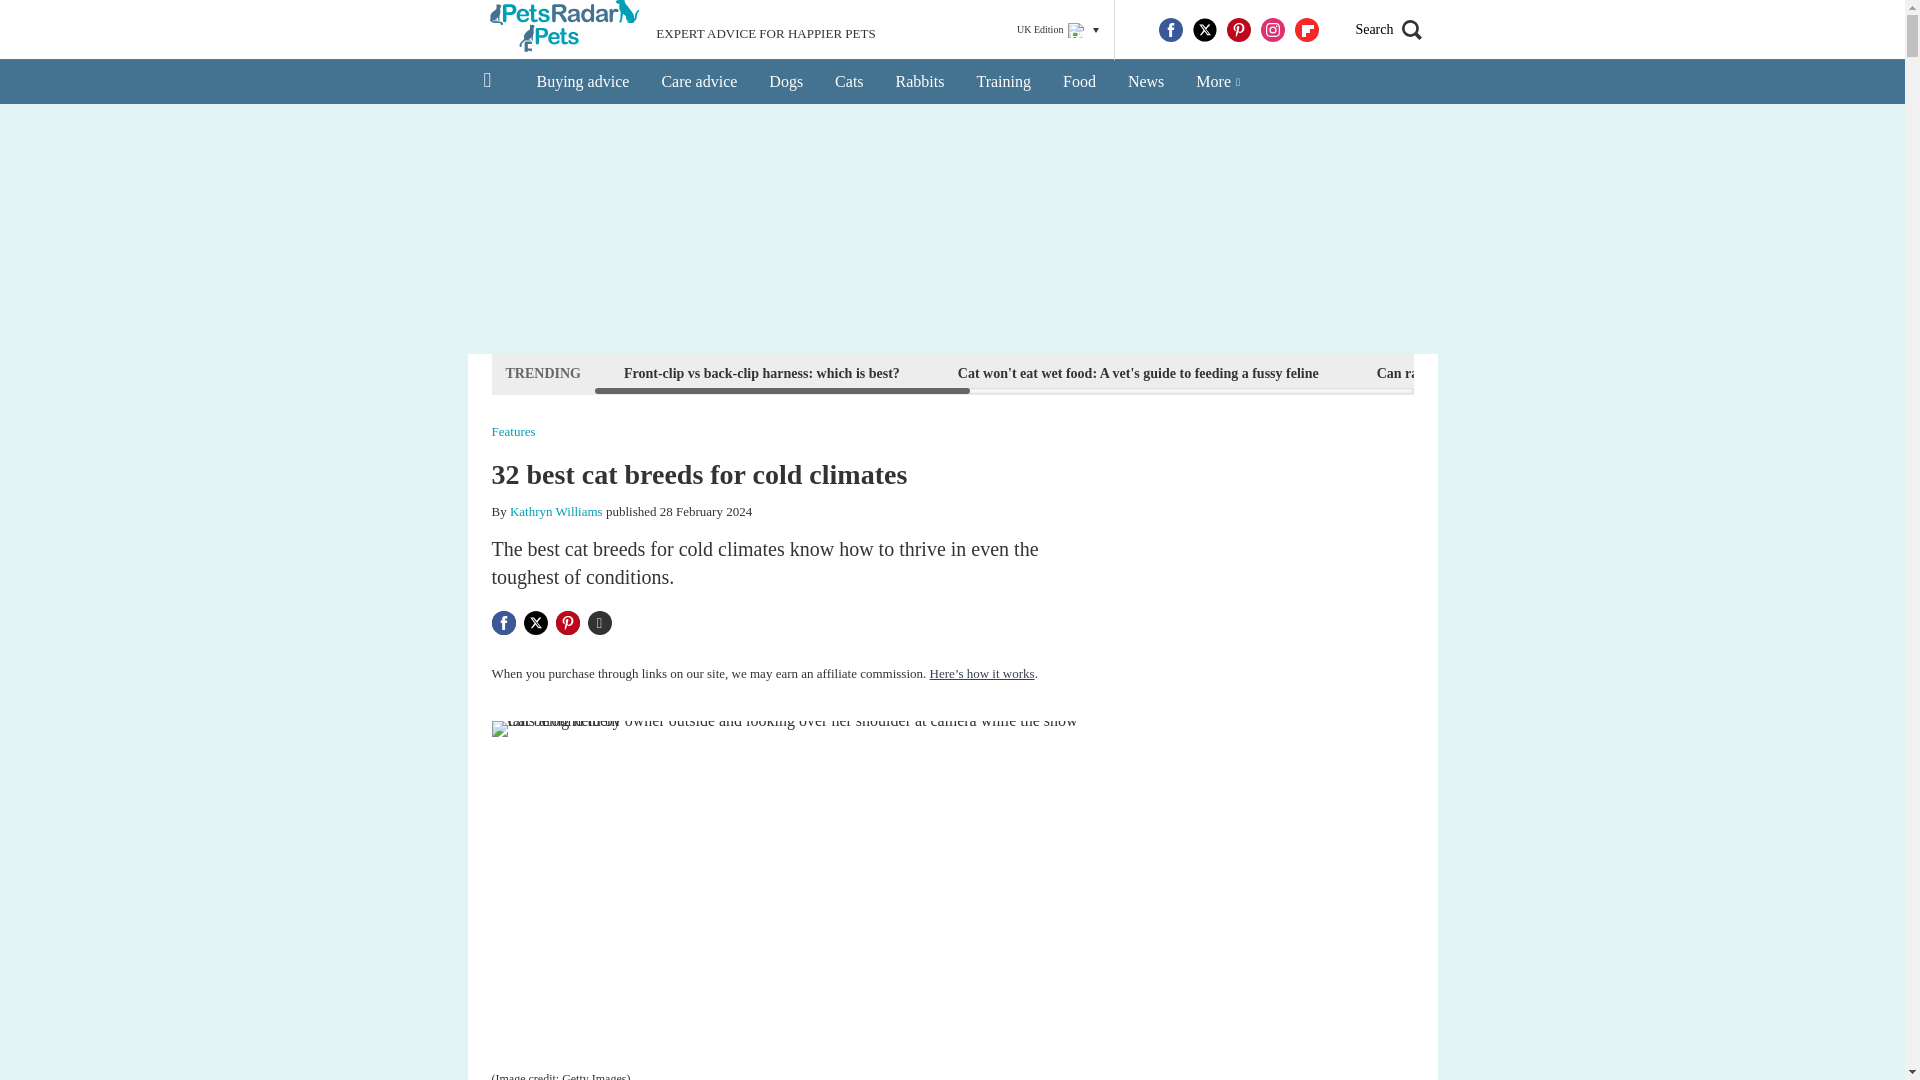 The height and width of the screenshot is (1080, 1920). I want to click on Features, so click(513, 432).